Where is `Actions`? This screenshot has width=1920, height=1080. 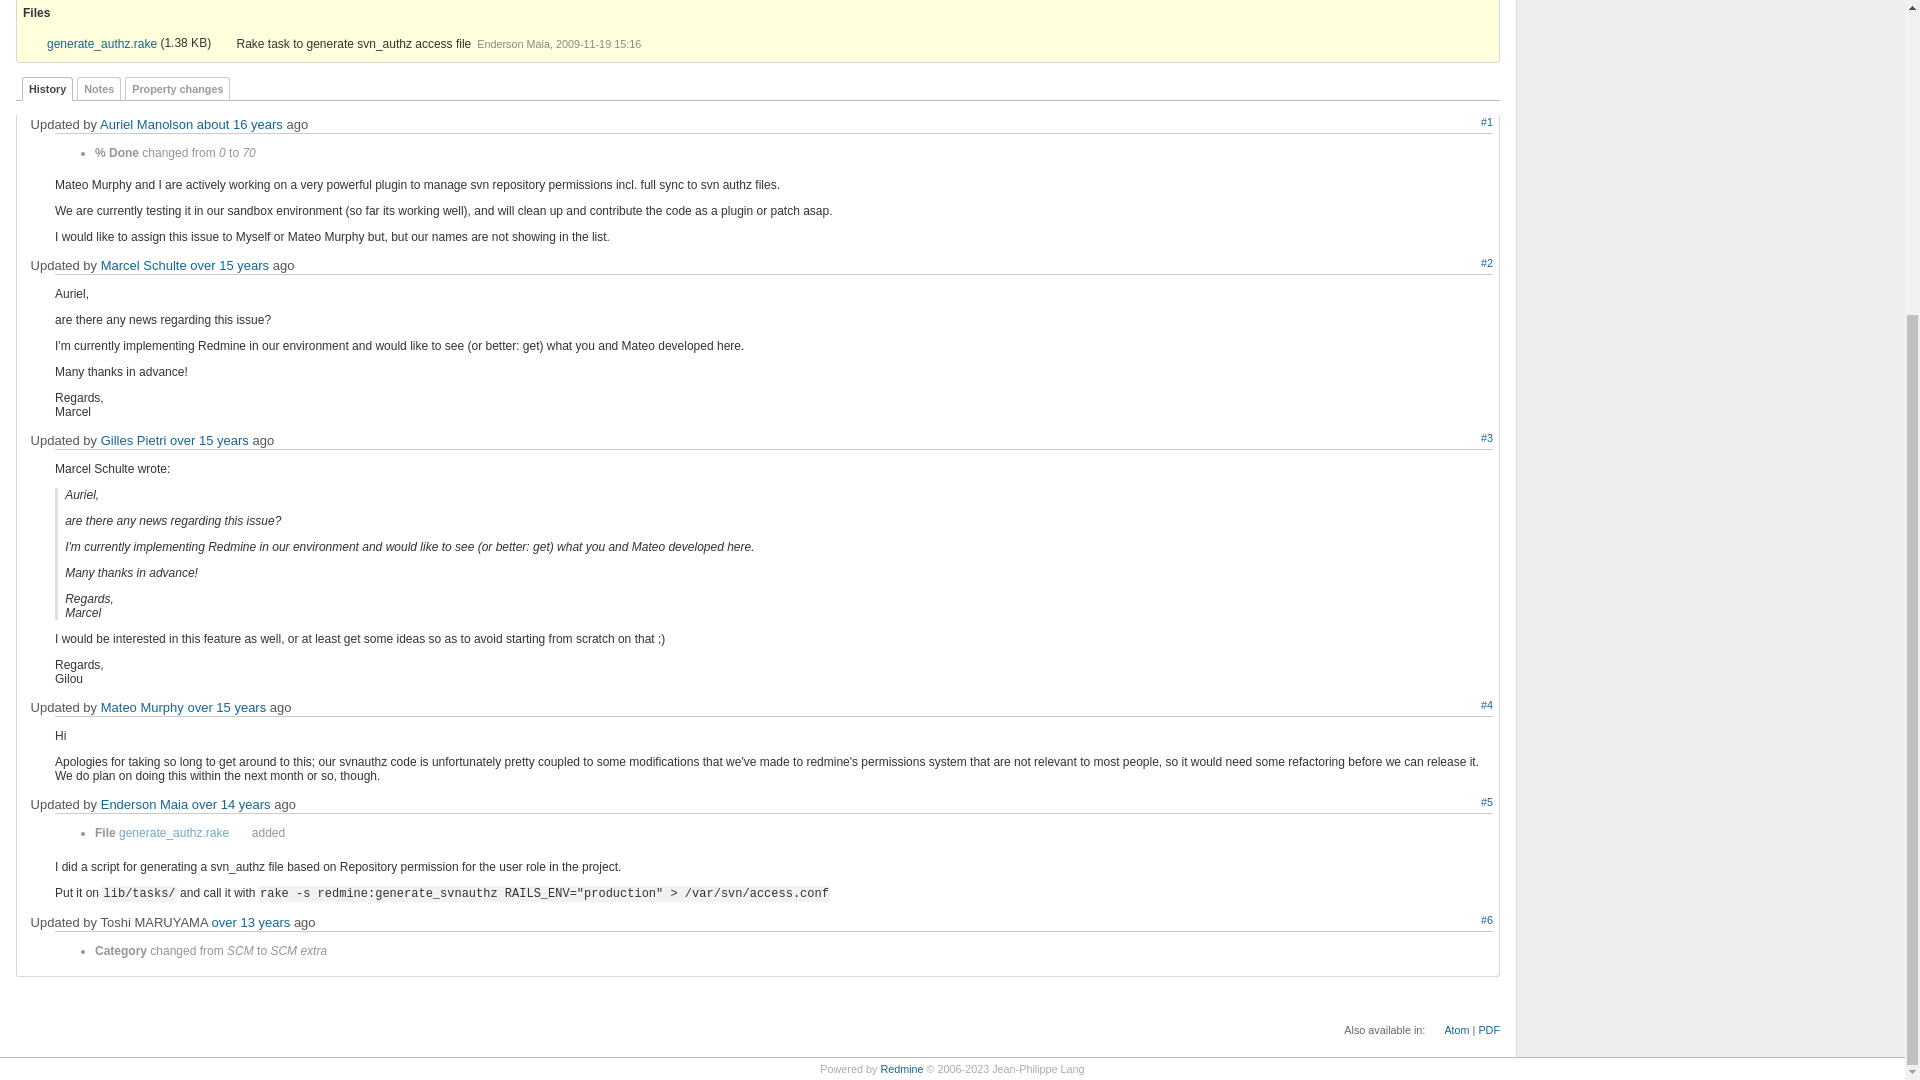 Actions is located at coordinates (1464, 264).